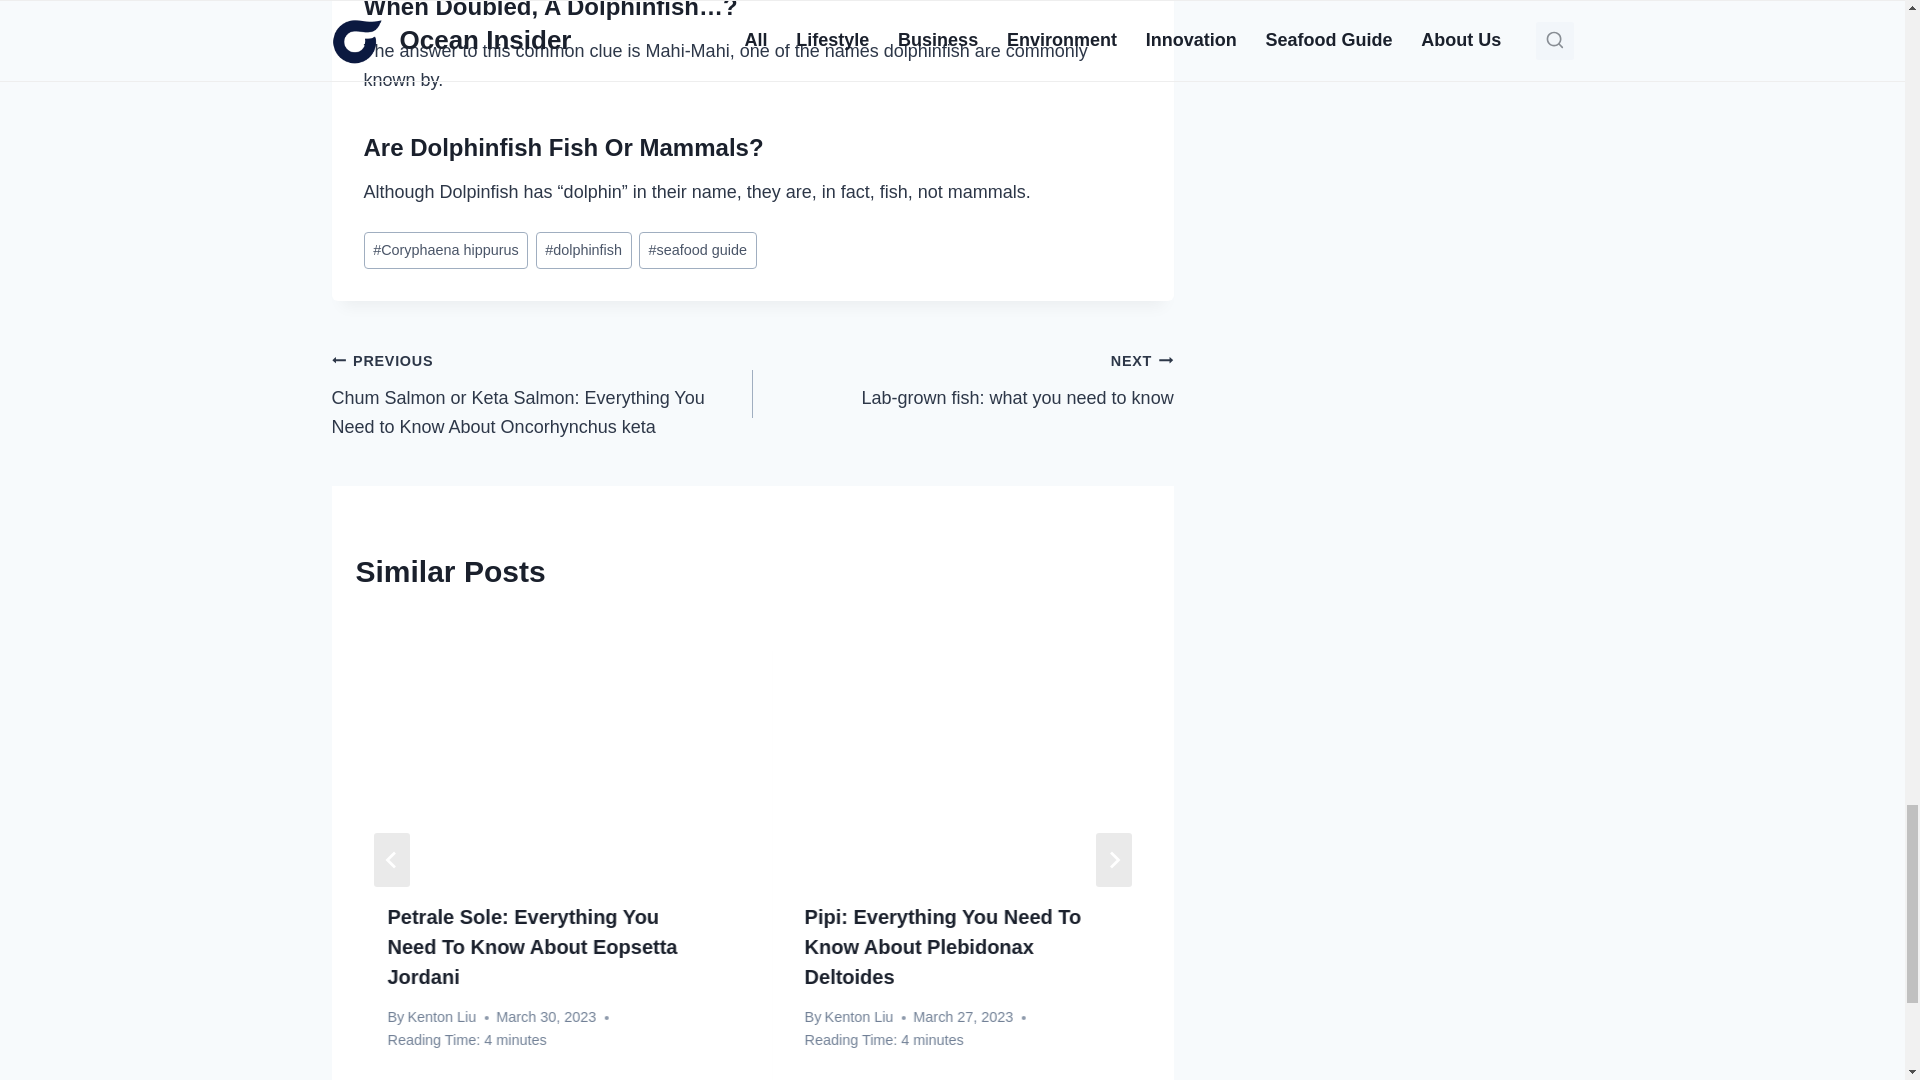 The height and width of the screenshot is (1080, 1920). What do you see at coordinates (446, 250) in the screenshot?
I see `dolphinfish` at bounding box center [446, 250].